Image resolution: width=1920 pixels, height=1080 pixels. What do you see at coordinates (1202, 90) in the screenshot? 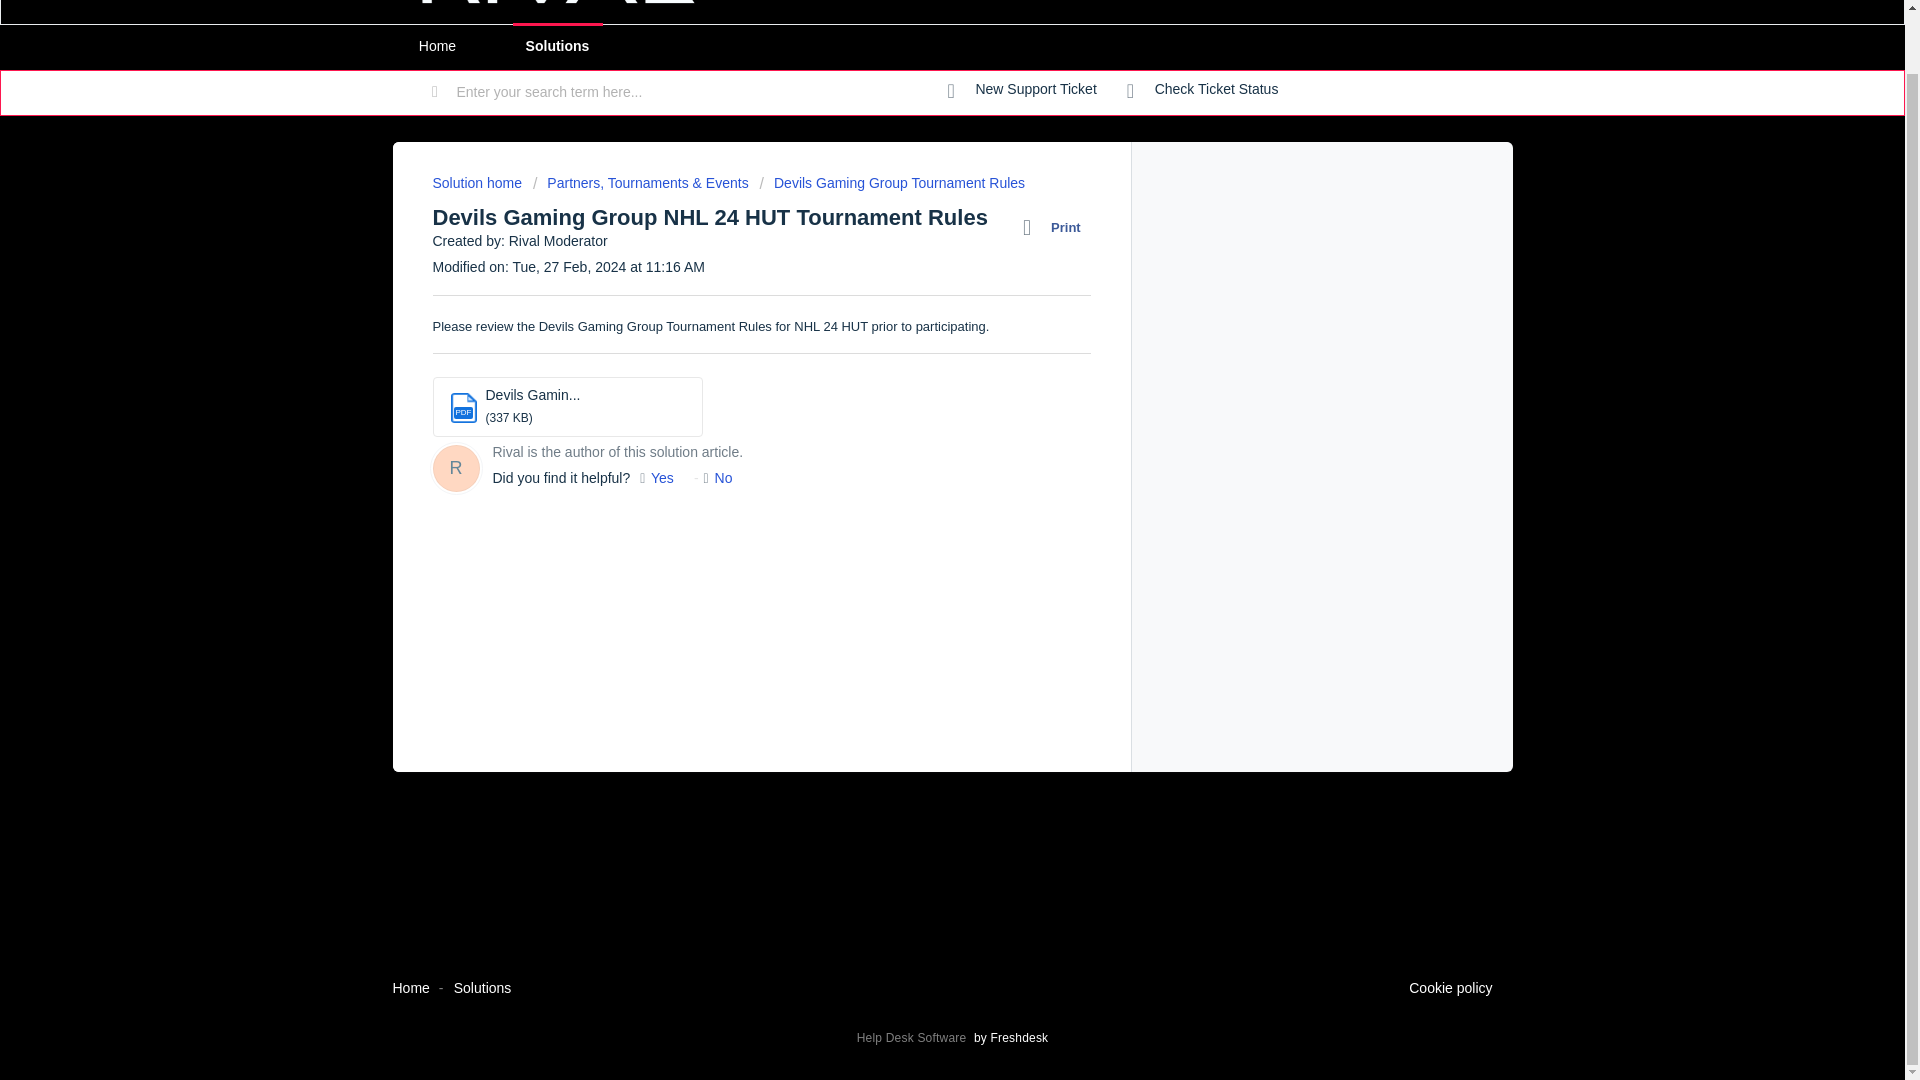
I see `Check Ticket Status` at bounding box center [1202, 90].